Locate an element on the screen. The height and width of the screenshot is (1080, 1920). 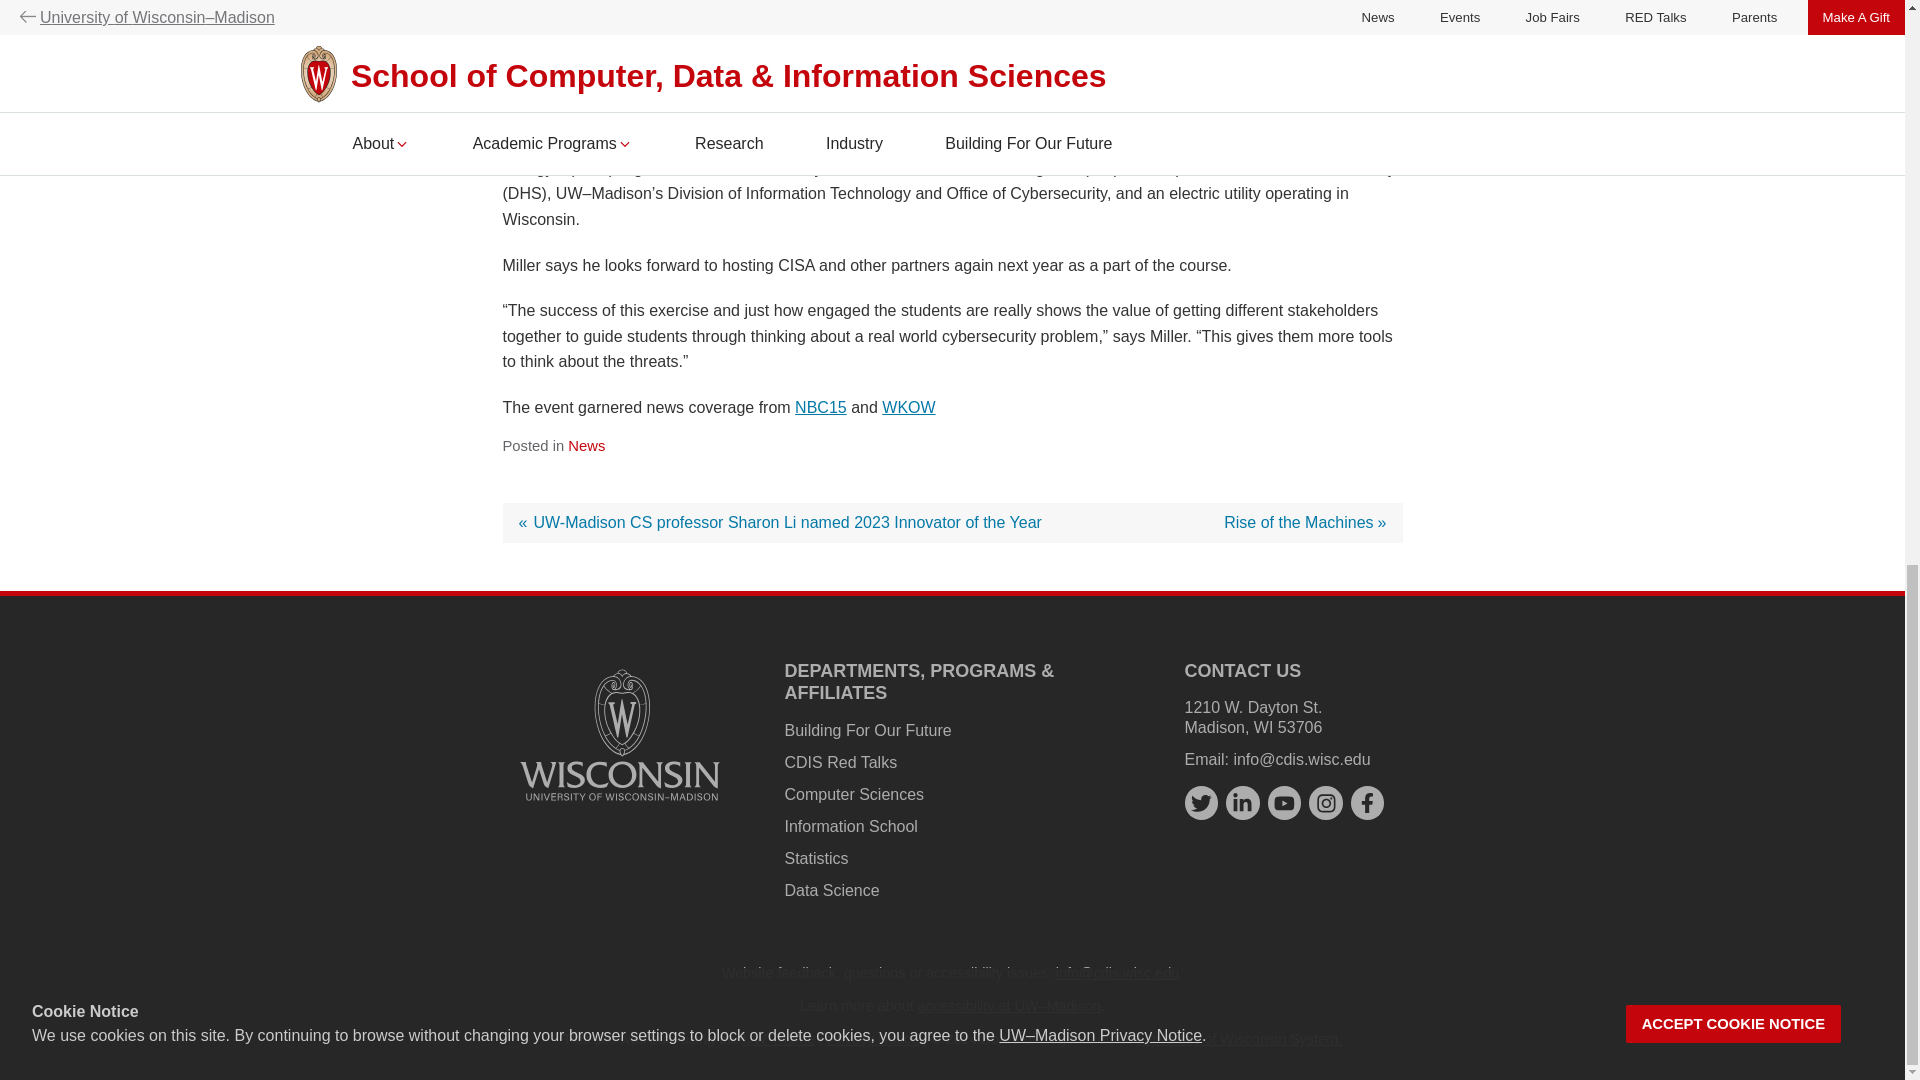
youtube is located at coordinates (1284, 803).